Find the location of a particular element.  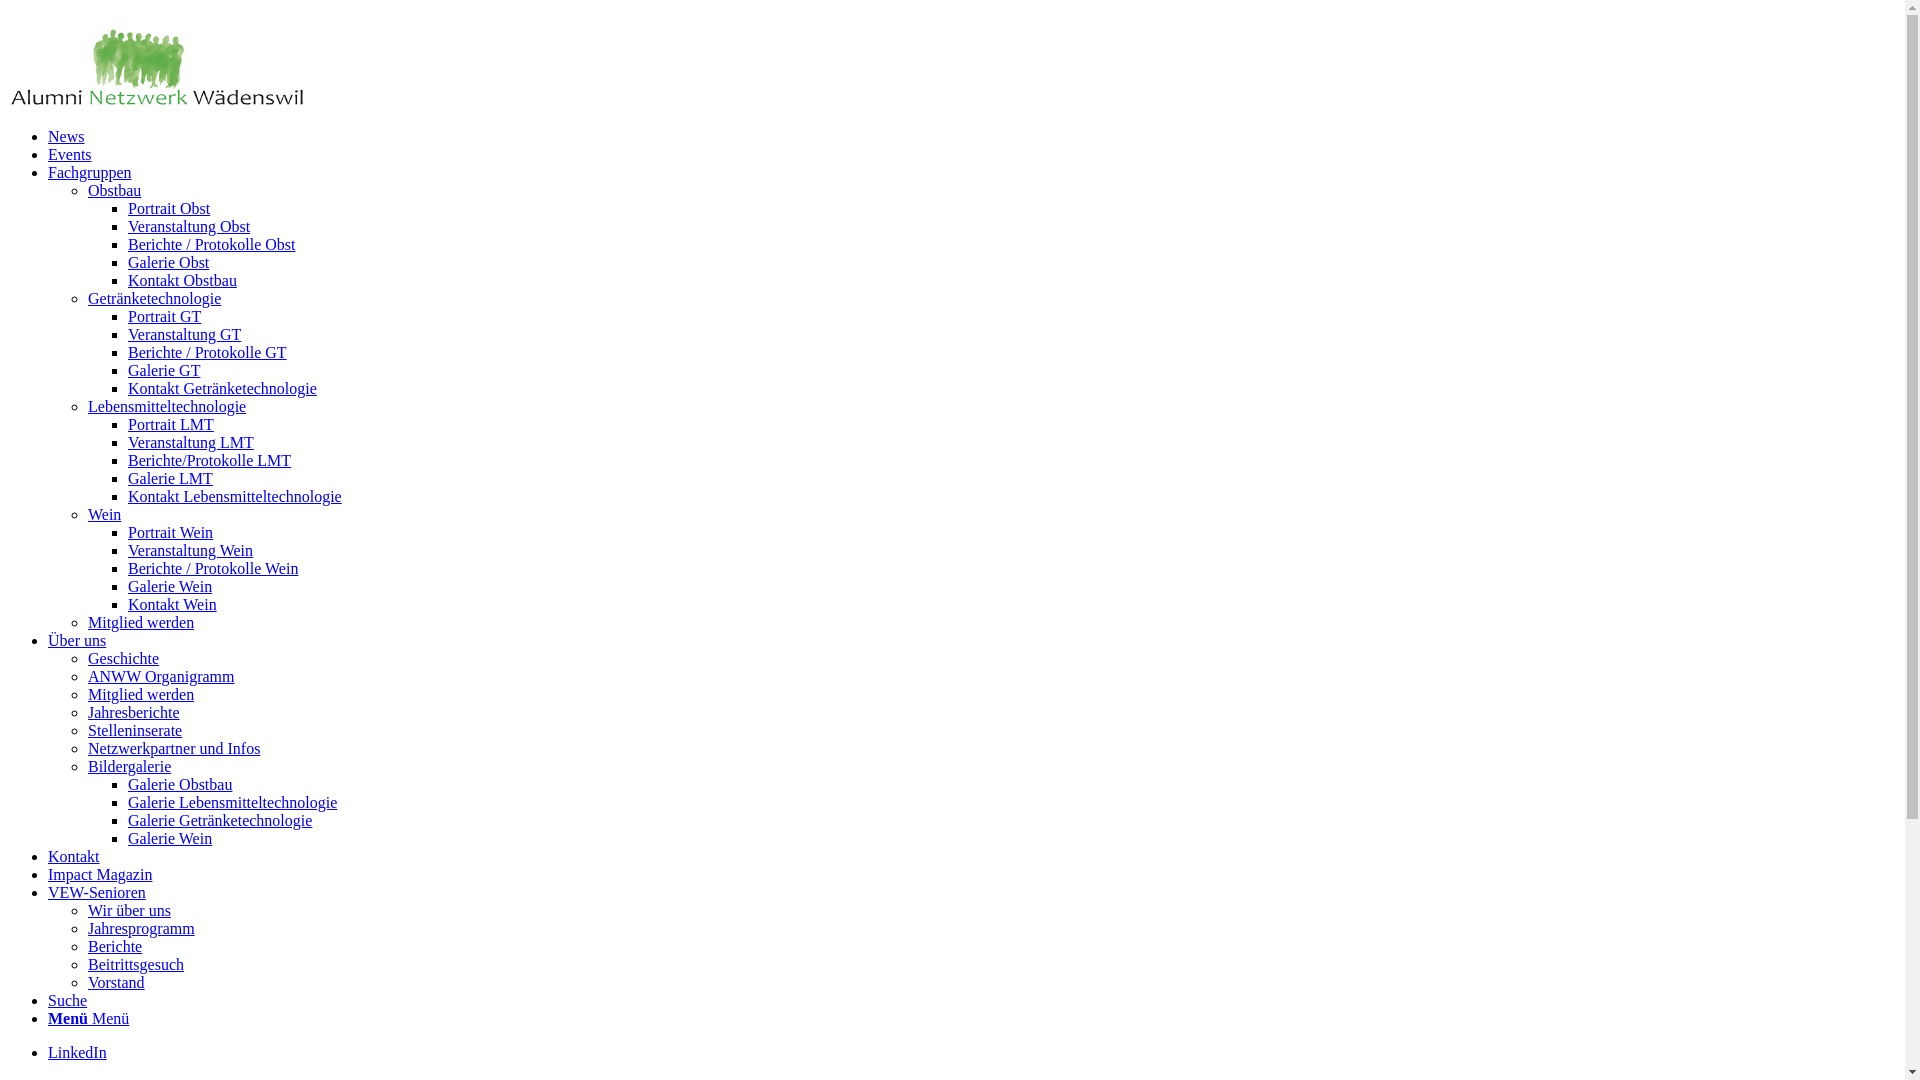

Bildergalerie is located at coordinates (130, 766).